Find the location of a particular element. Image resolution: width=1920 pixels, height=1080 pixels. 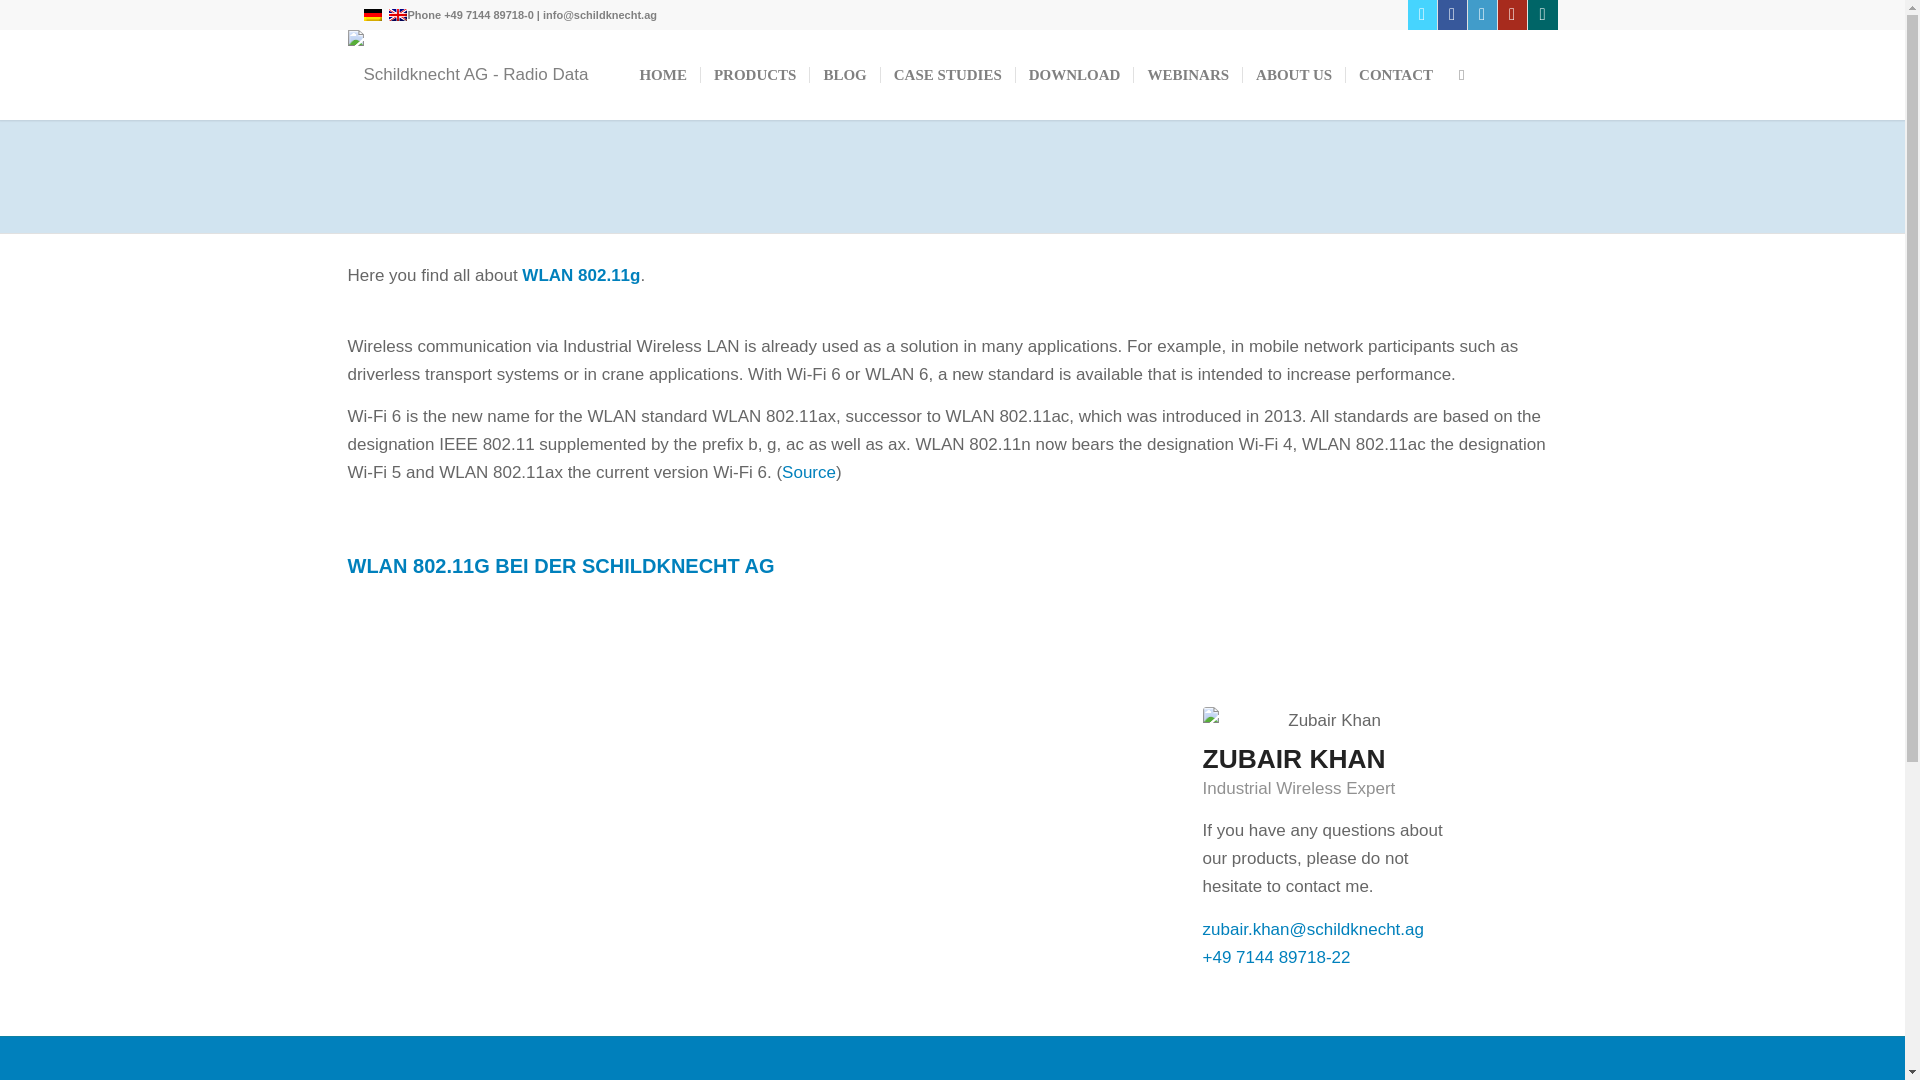

Facebook is located at coordinates (1452, 15).